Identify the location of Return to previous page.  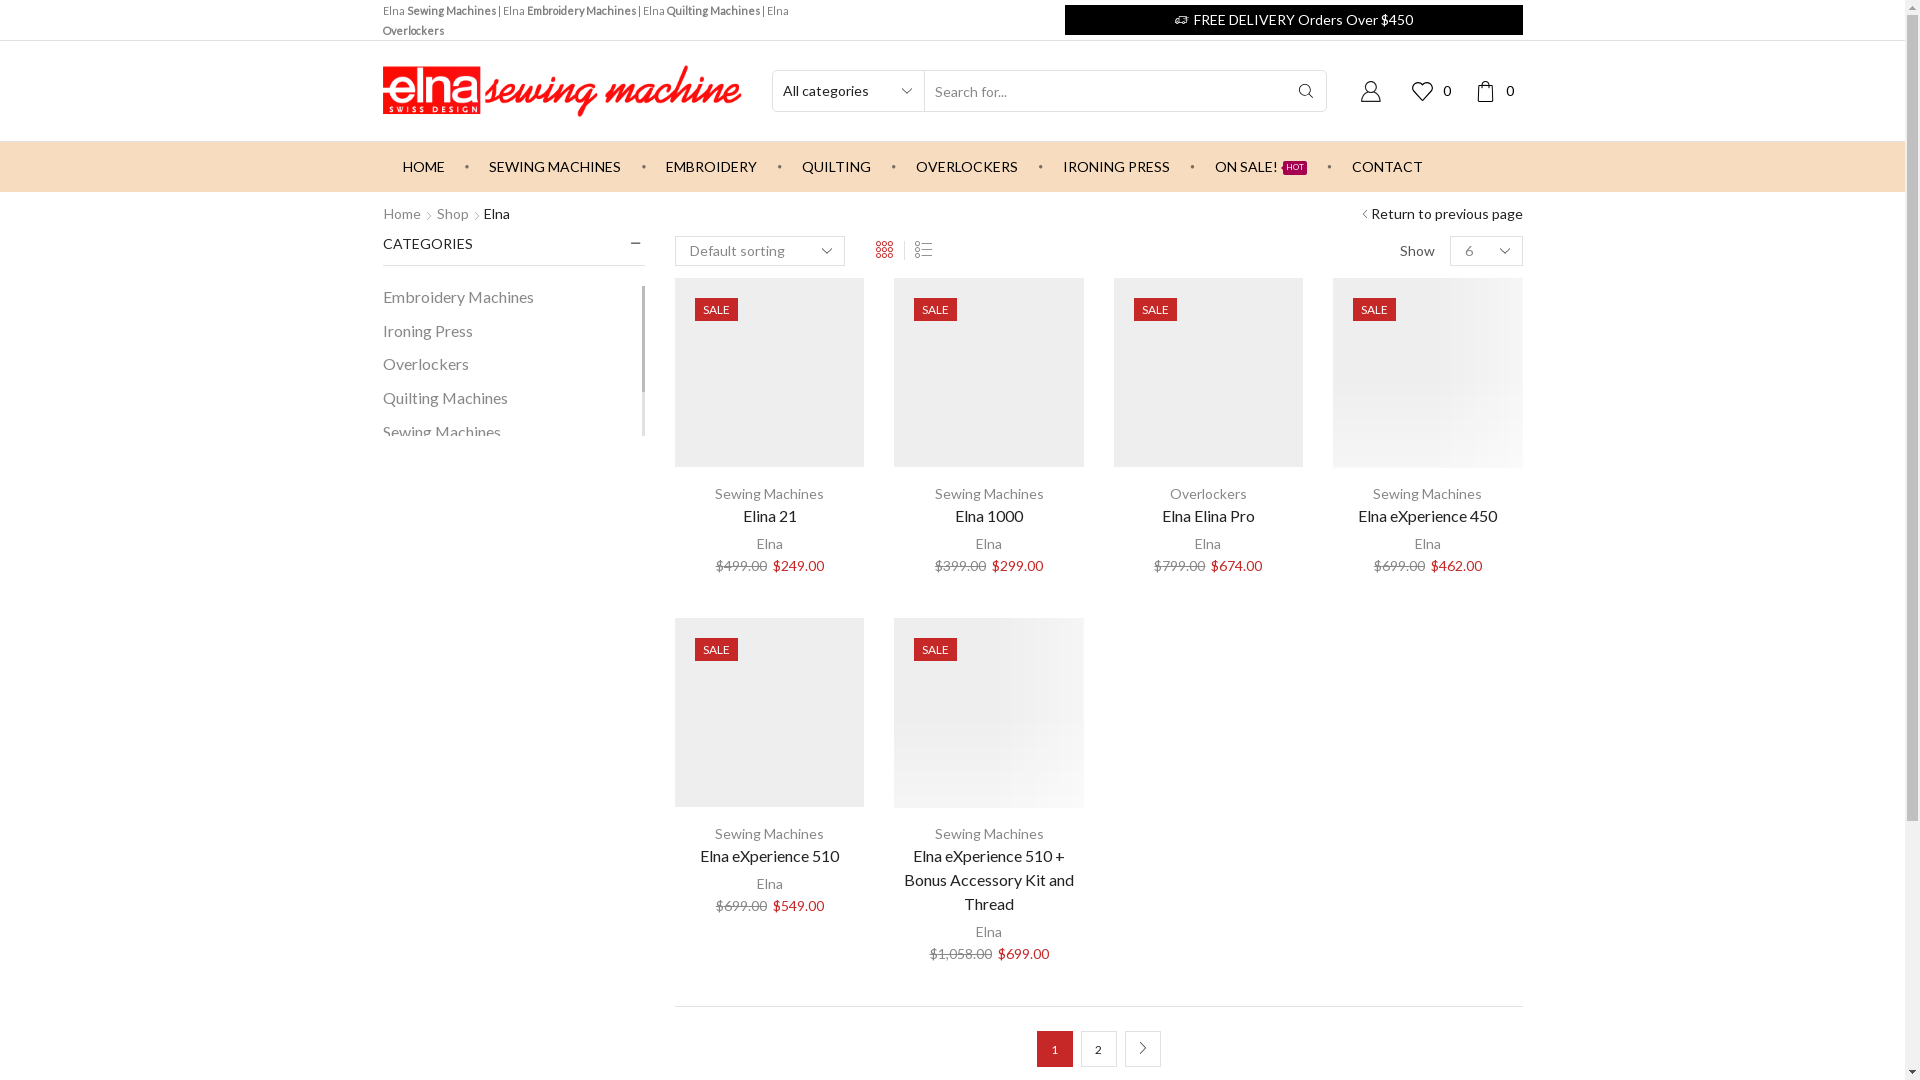
(1446, 214).